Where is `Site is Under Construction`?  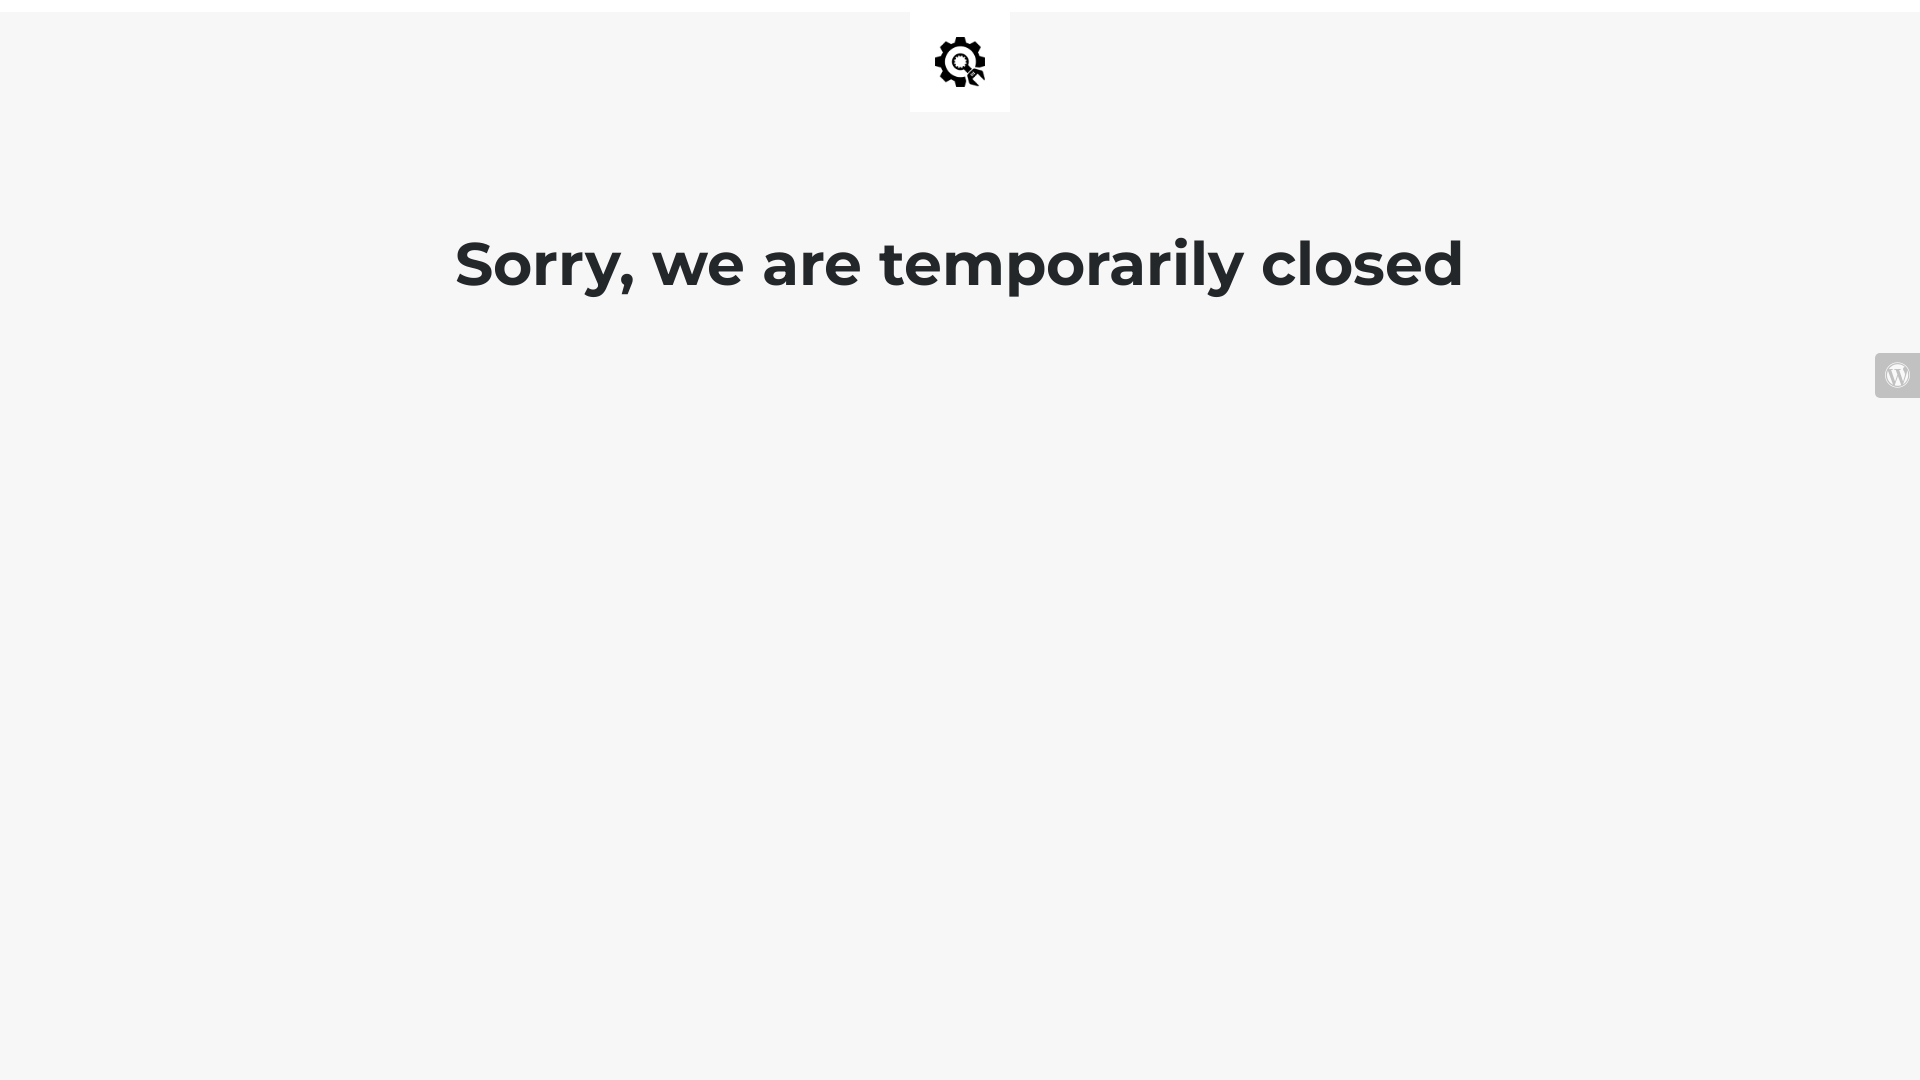
Site is Under Construction is located at coordinates (960, 62).